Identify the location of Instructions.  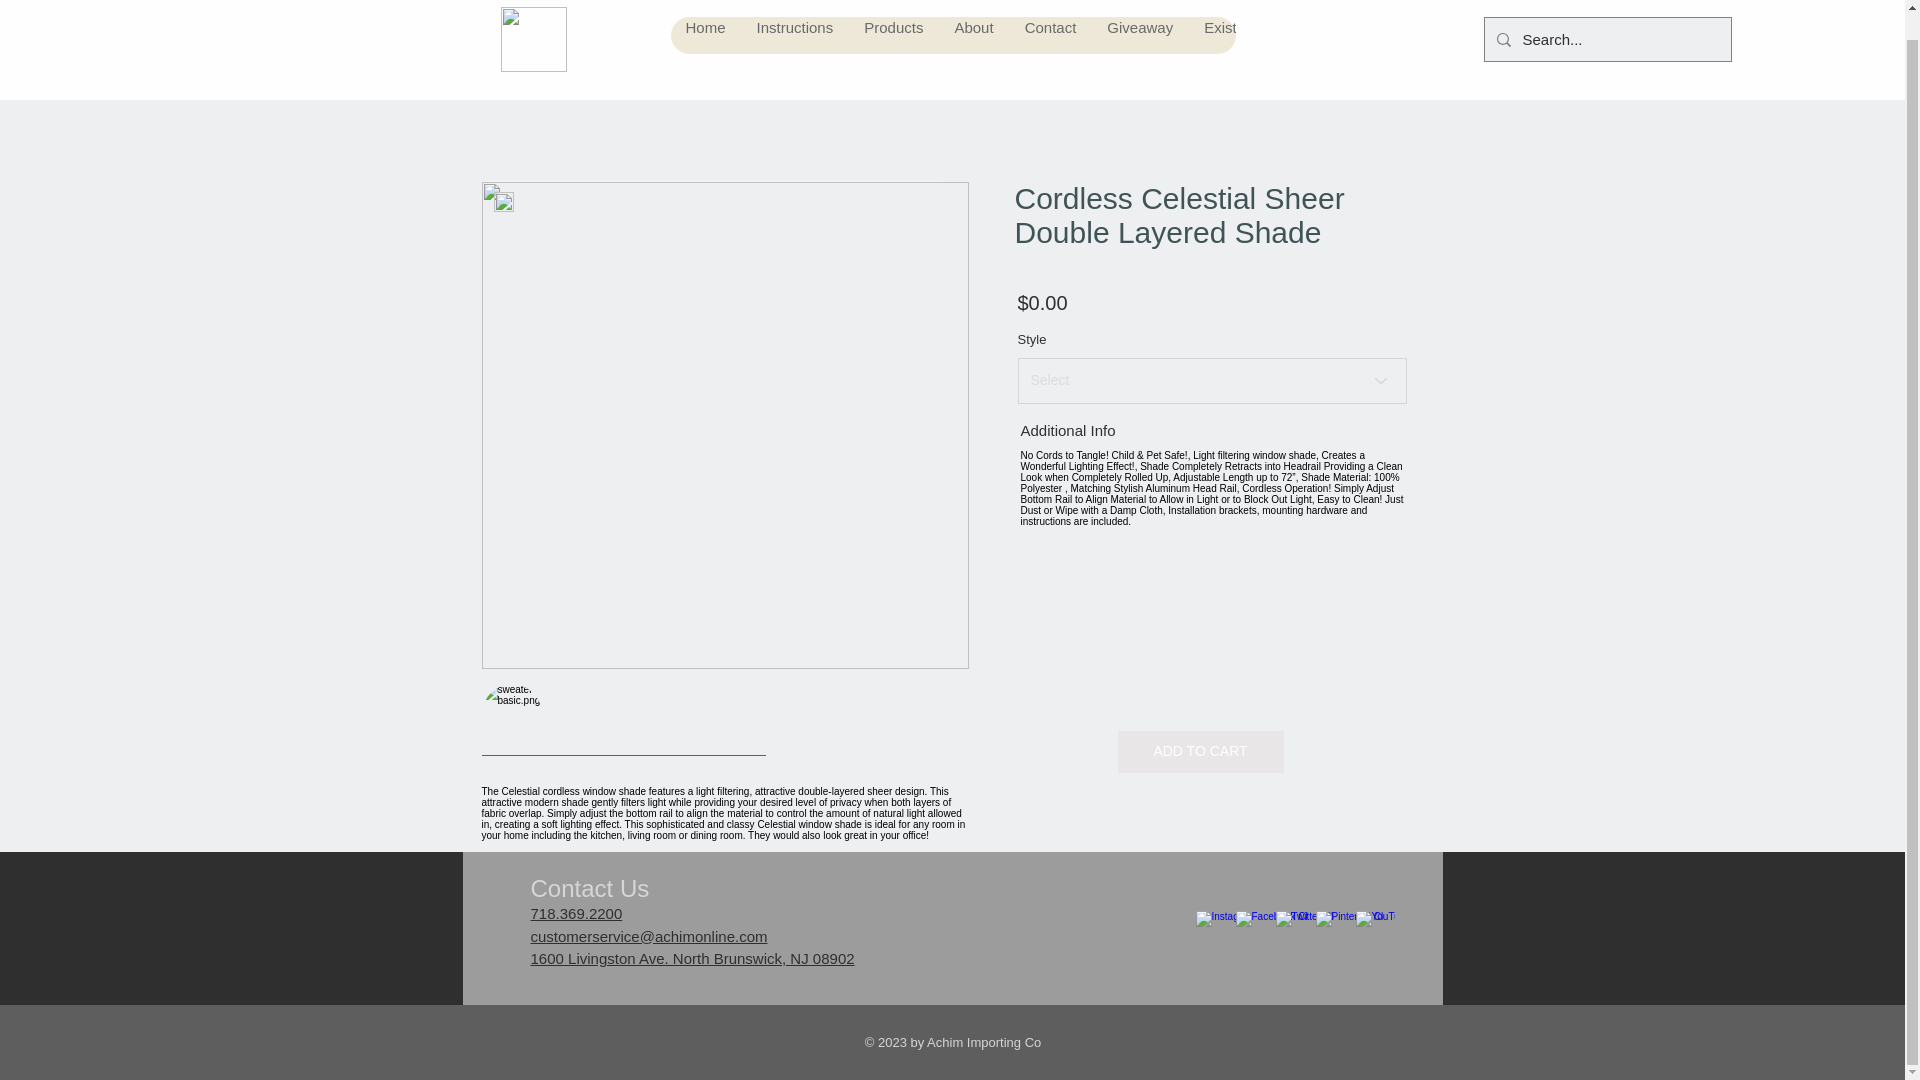
(794, 14).